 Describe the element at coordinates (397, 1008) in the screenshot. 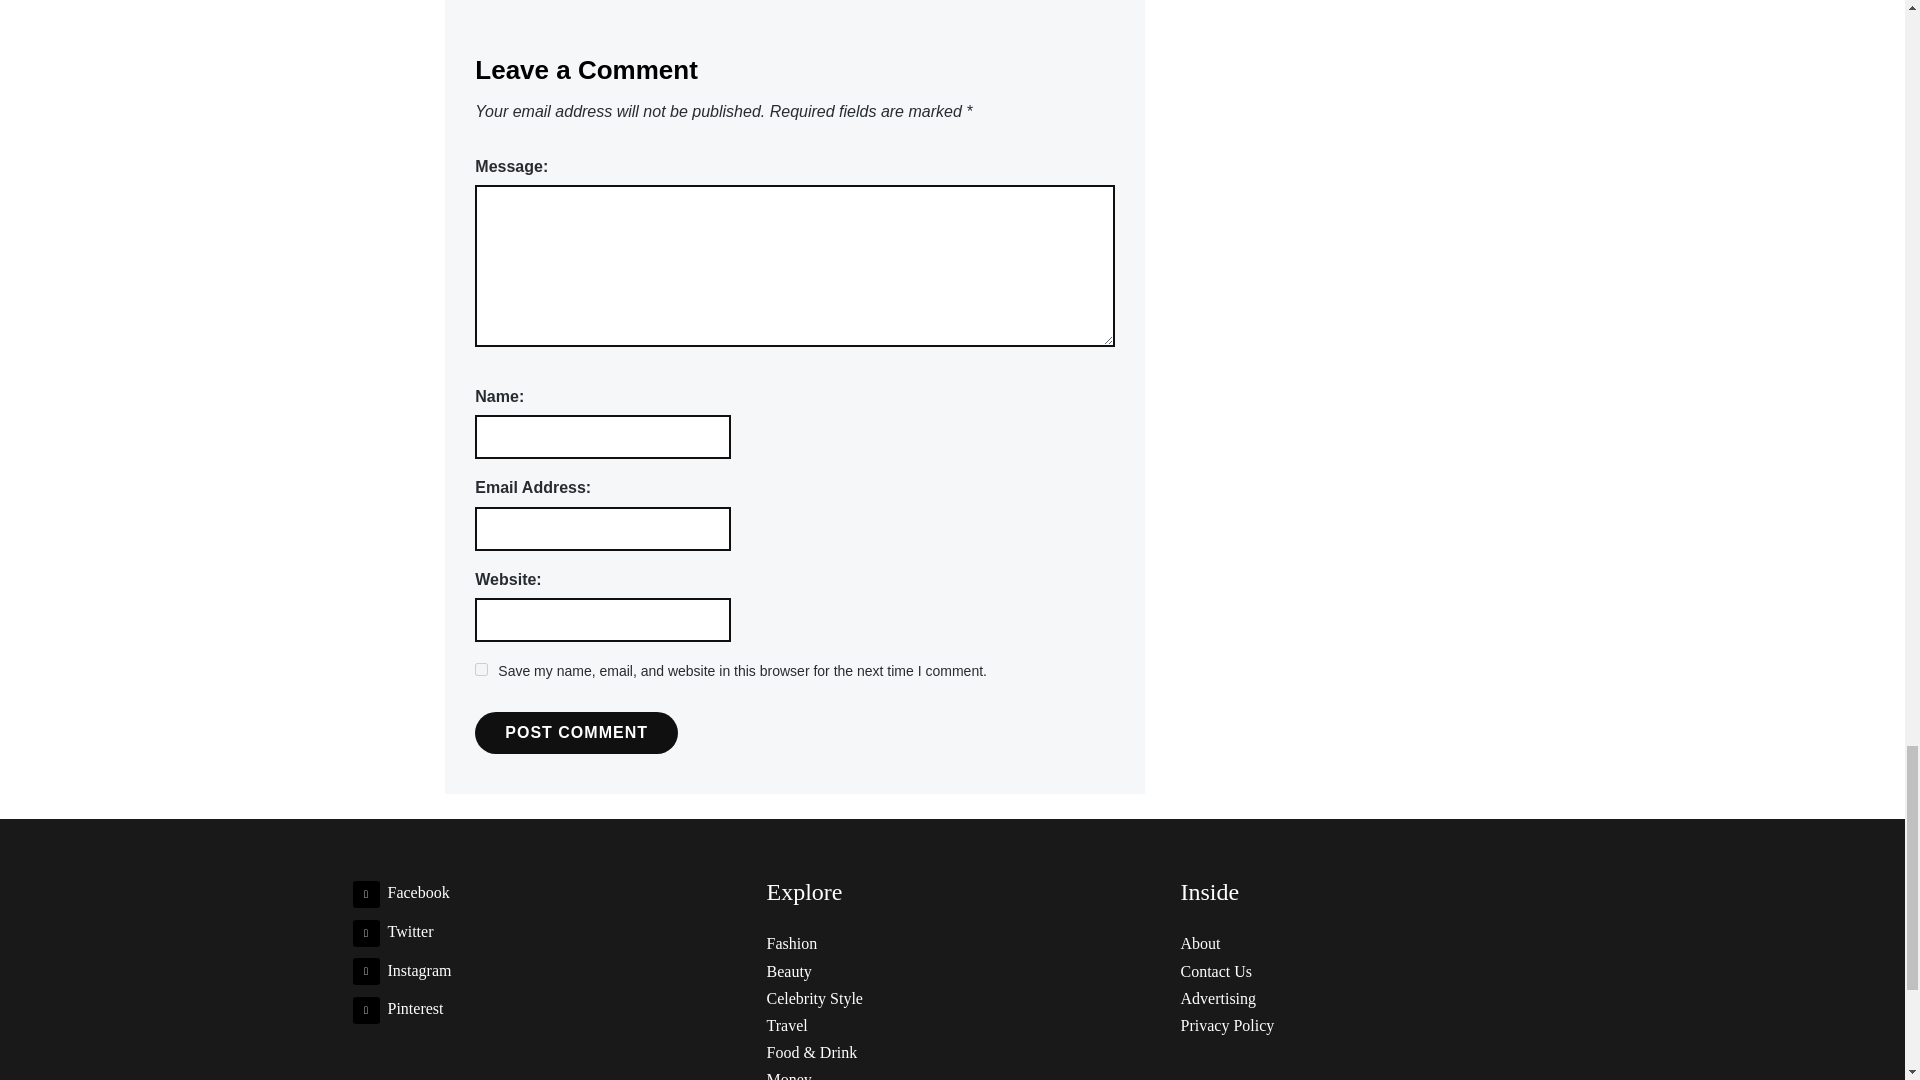

I see `Pinterest` at that location.